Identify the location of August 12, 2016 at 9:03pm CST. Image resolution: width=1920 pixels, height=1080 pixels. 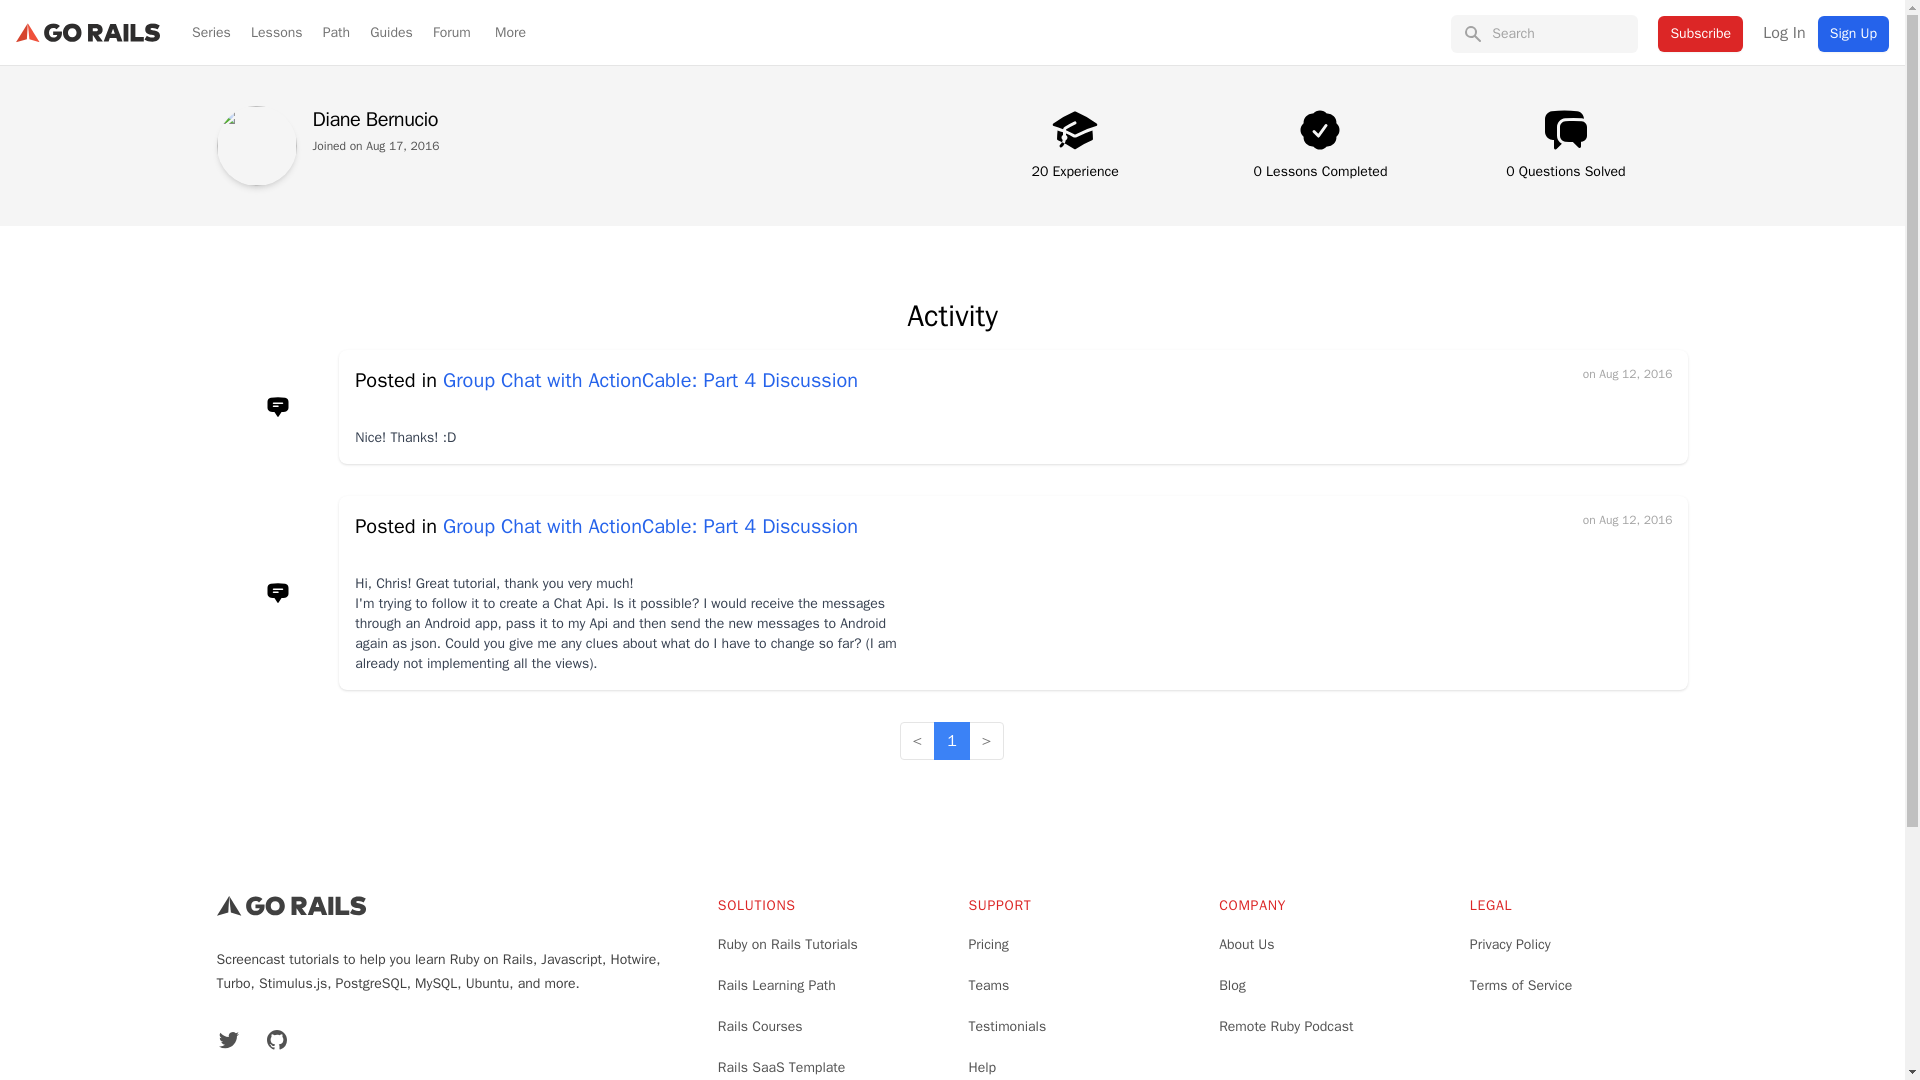
(1627, 374).